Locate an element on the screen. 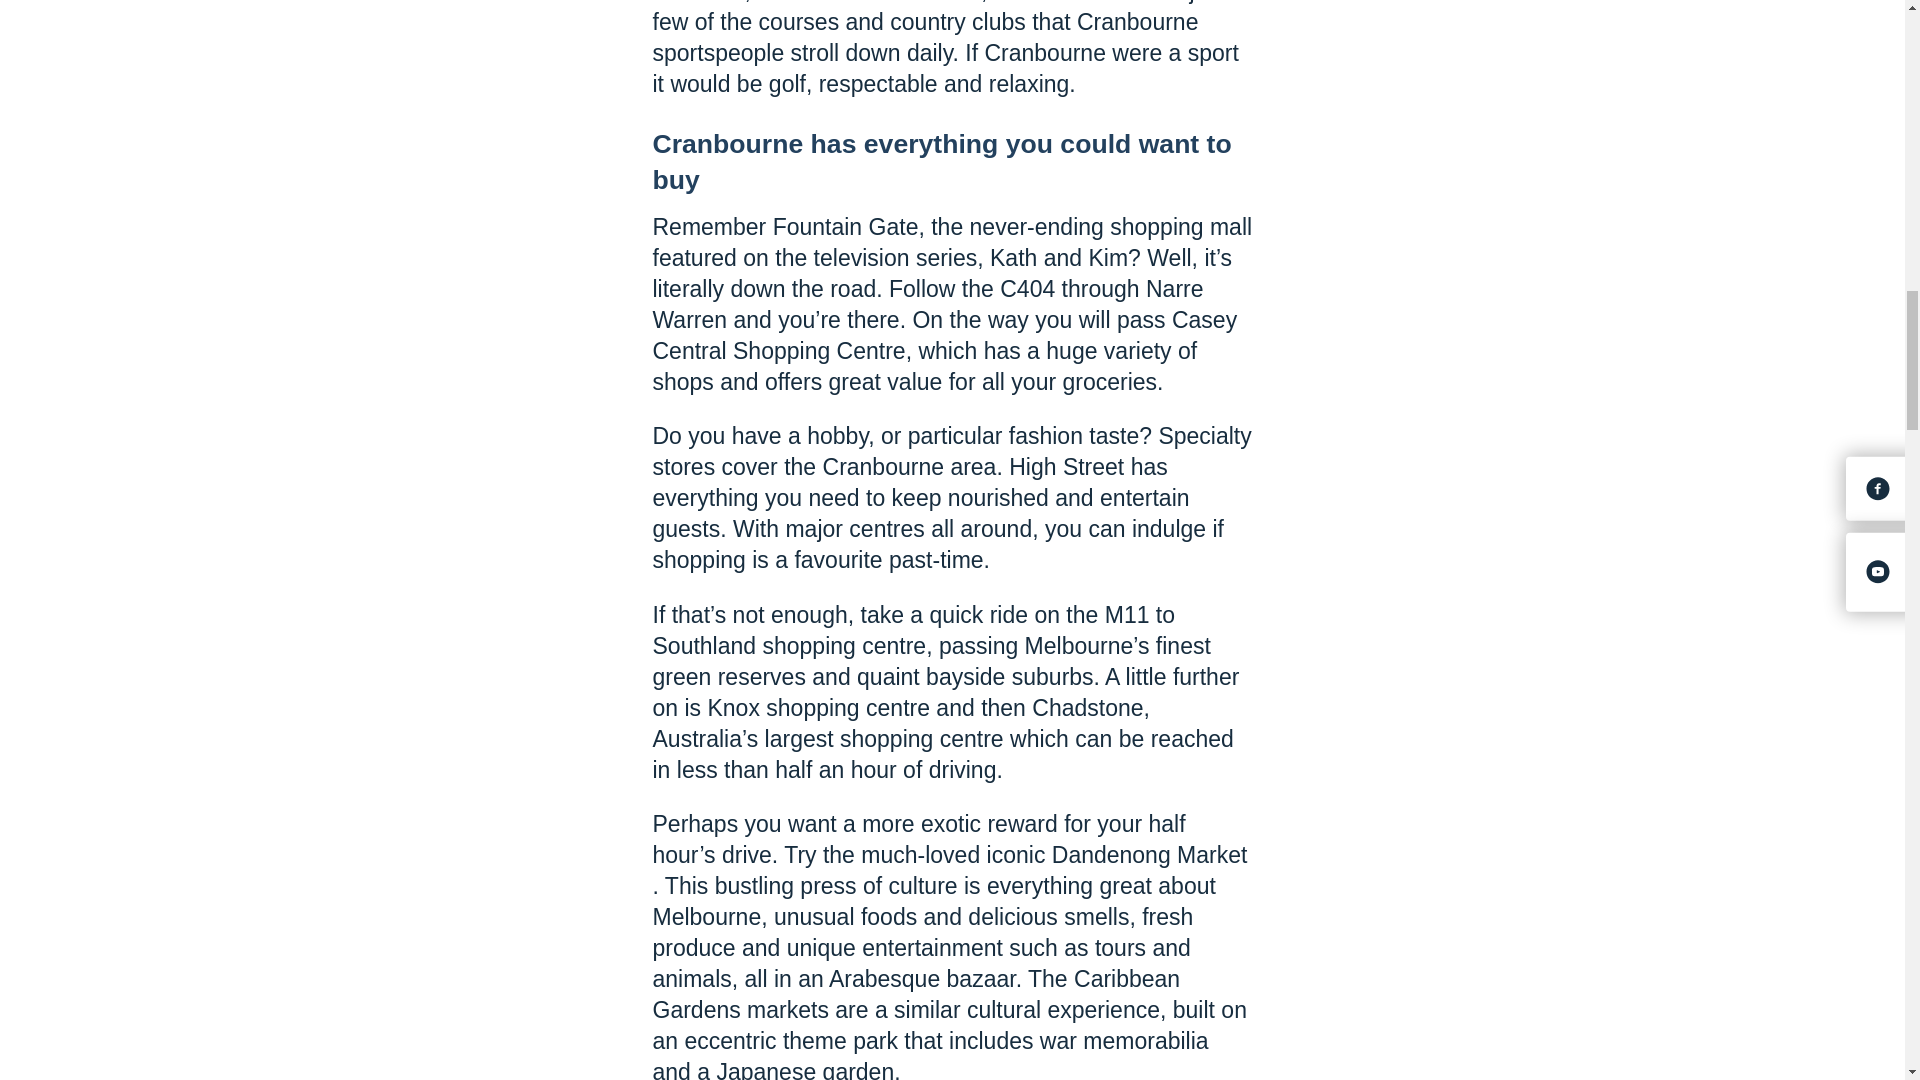  Southland shopping centre is located at coordinates (788, 645).